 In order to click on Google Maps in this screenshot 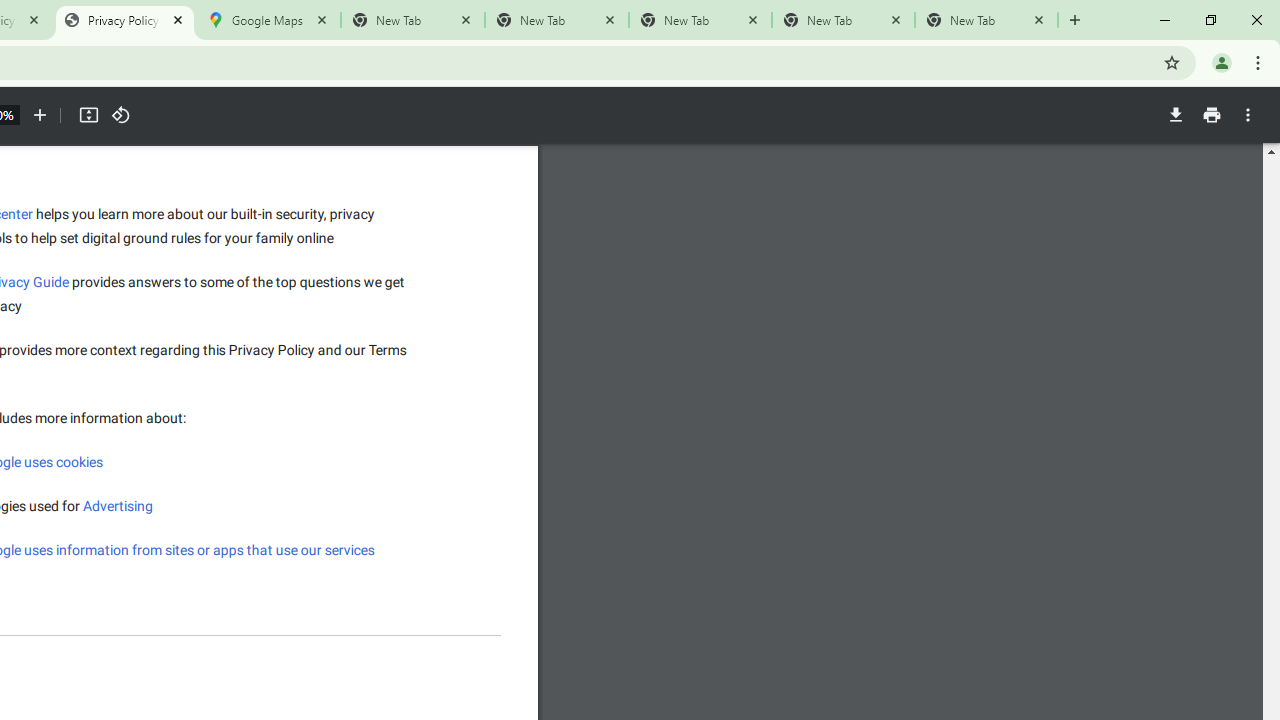, I will do `click(268, 20)`.